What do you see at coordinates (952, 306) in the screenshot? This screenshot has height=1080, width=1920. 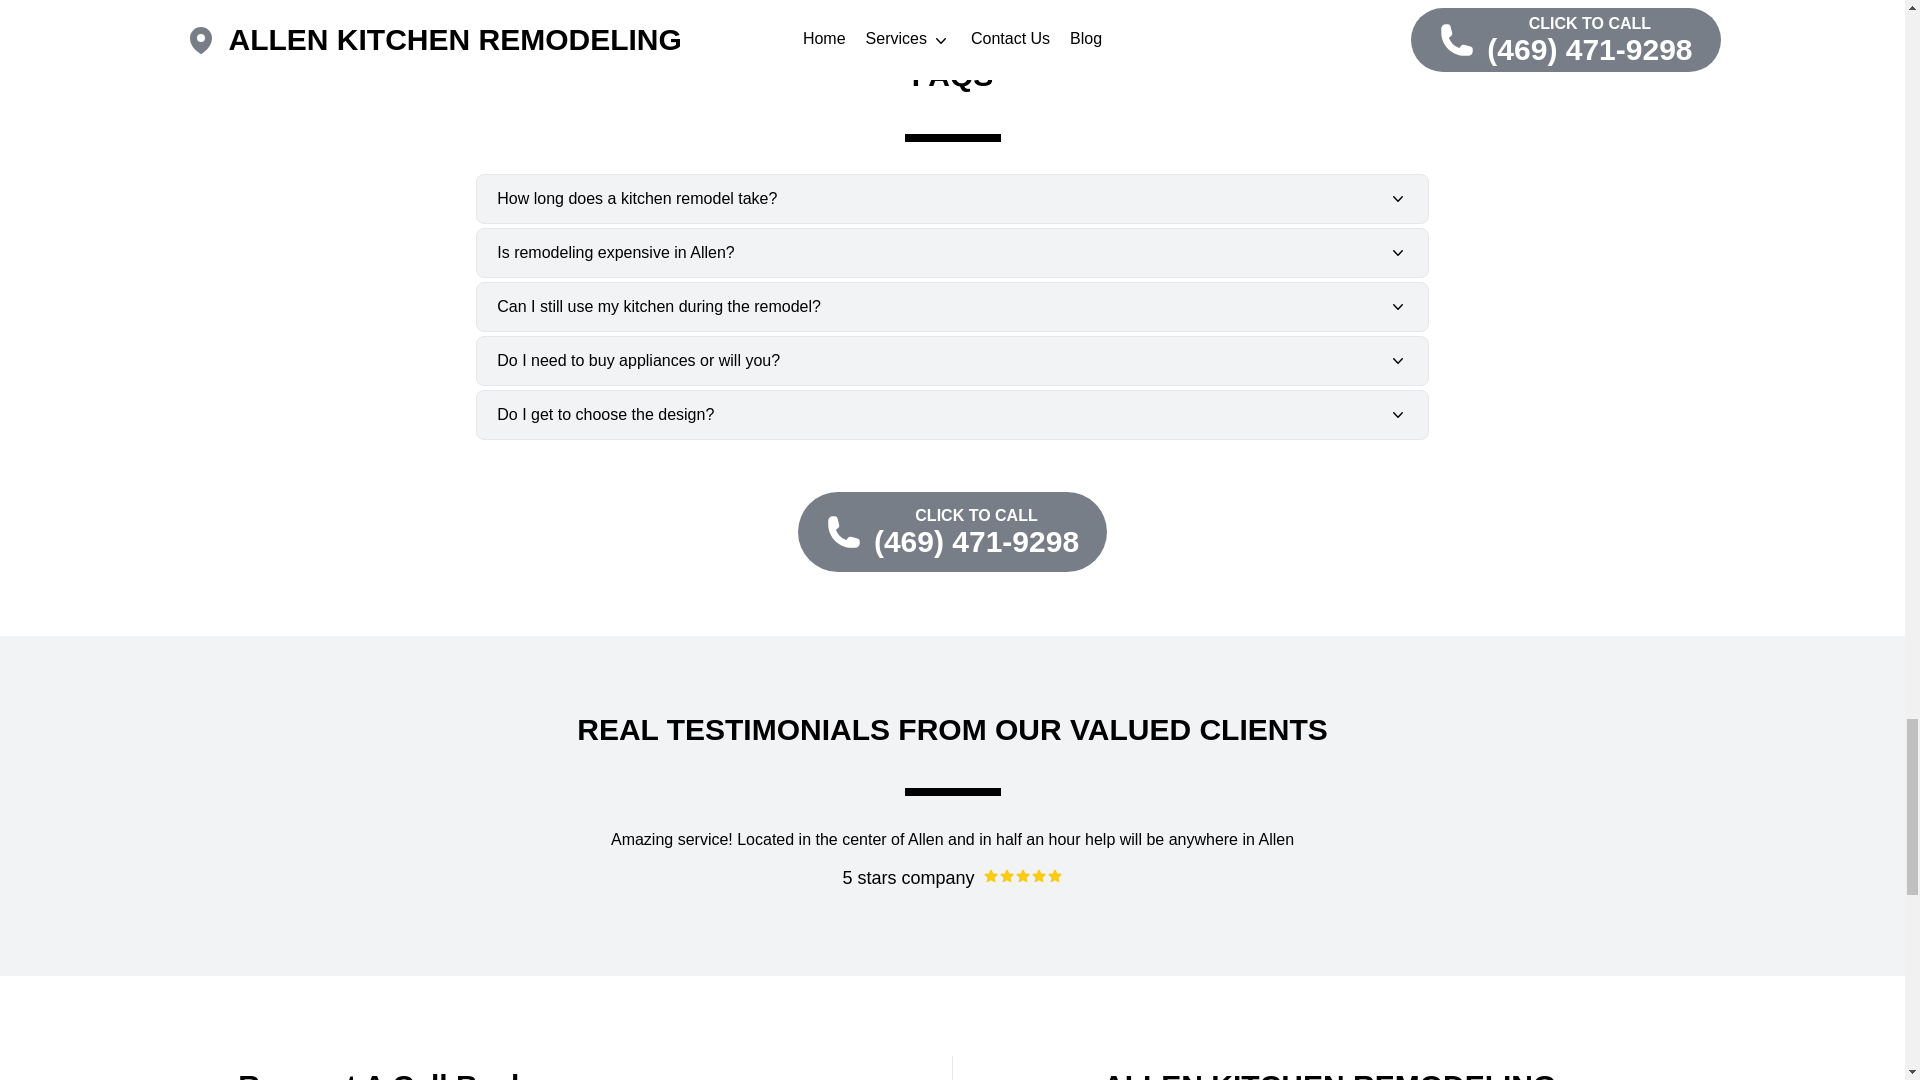 I see `Can I still use my kitchen during the remodel?` at bounding box center [952, 306].